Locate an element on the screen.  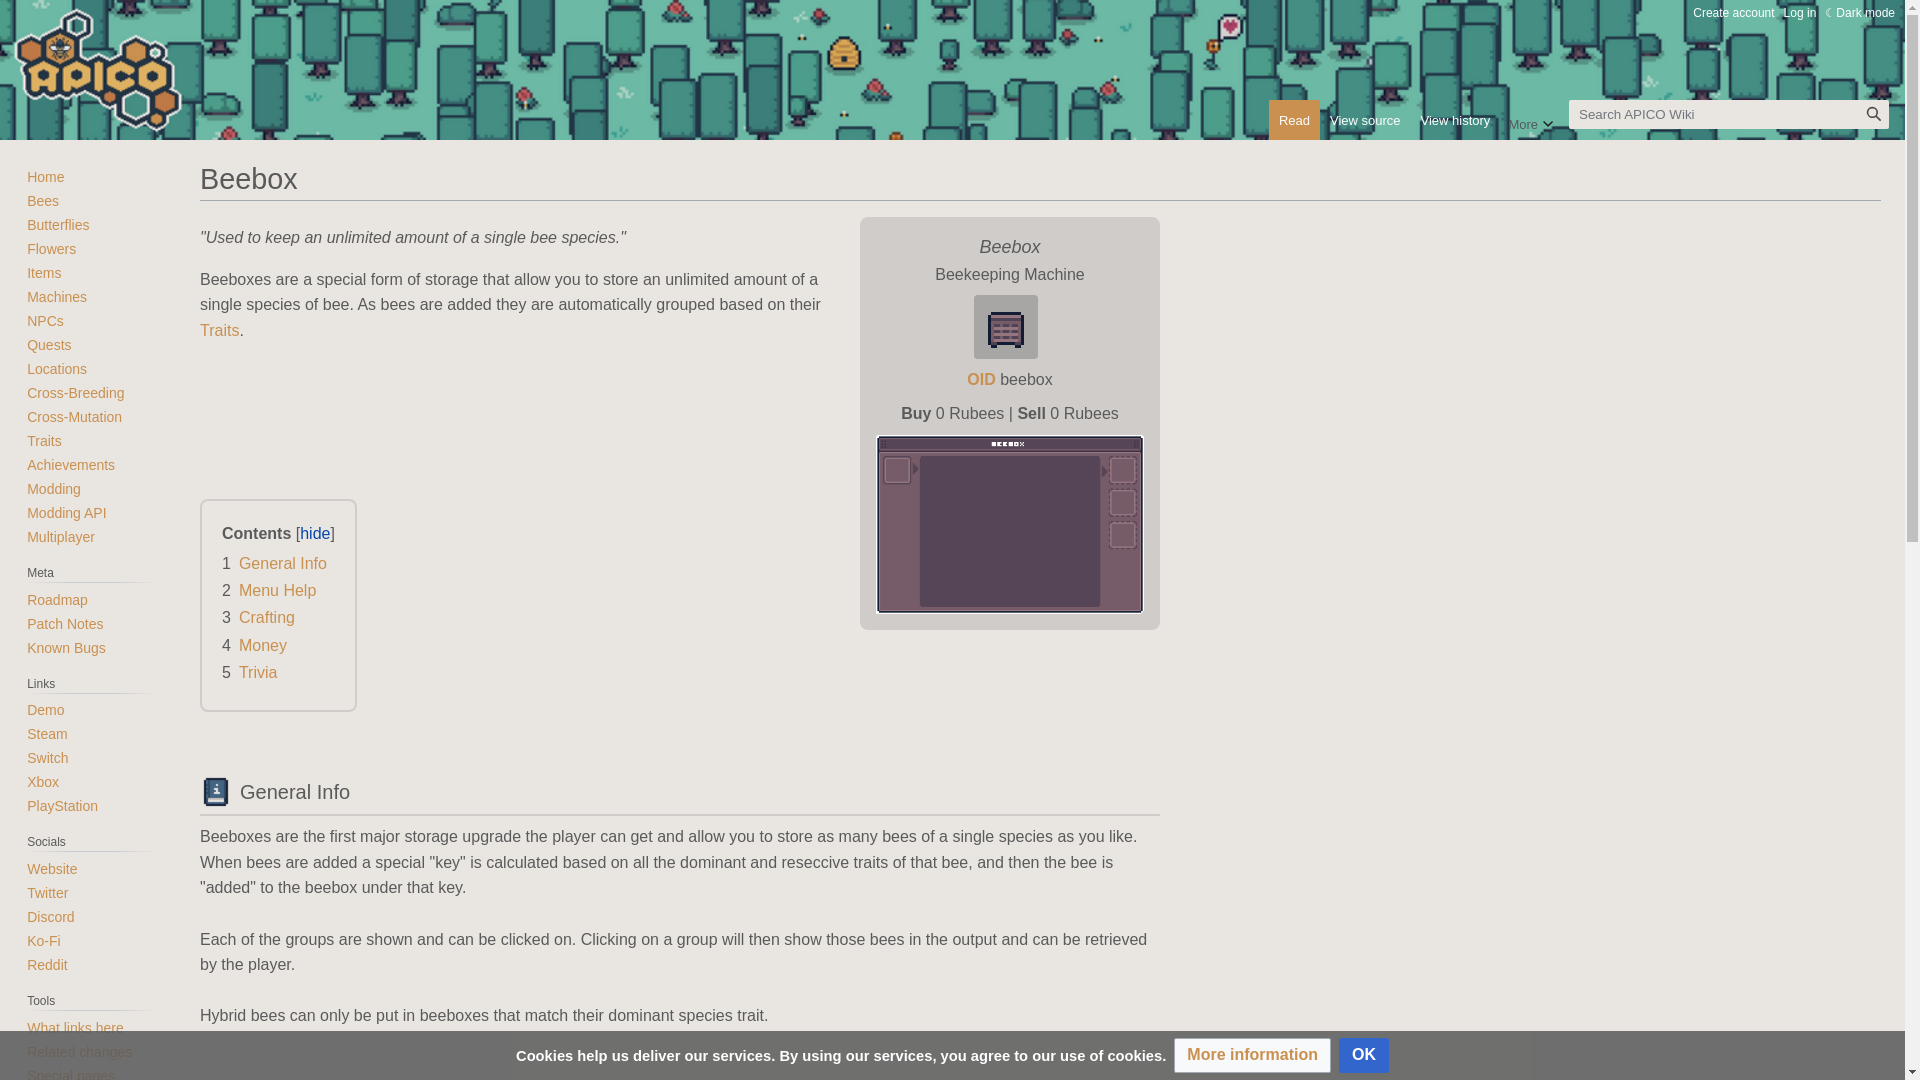
Dark mode is located at coordinates (1860, 13).